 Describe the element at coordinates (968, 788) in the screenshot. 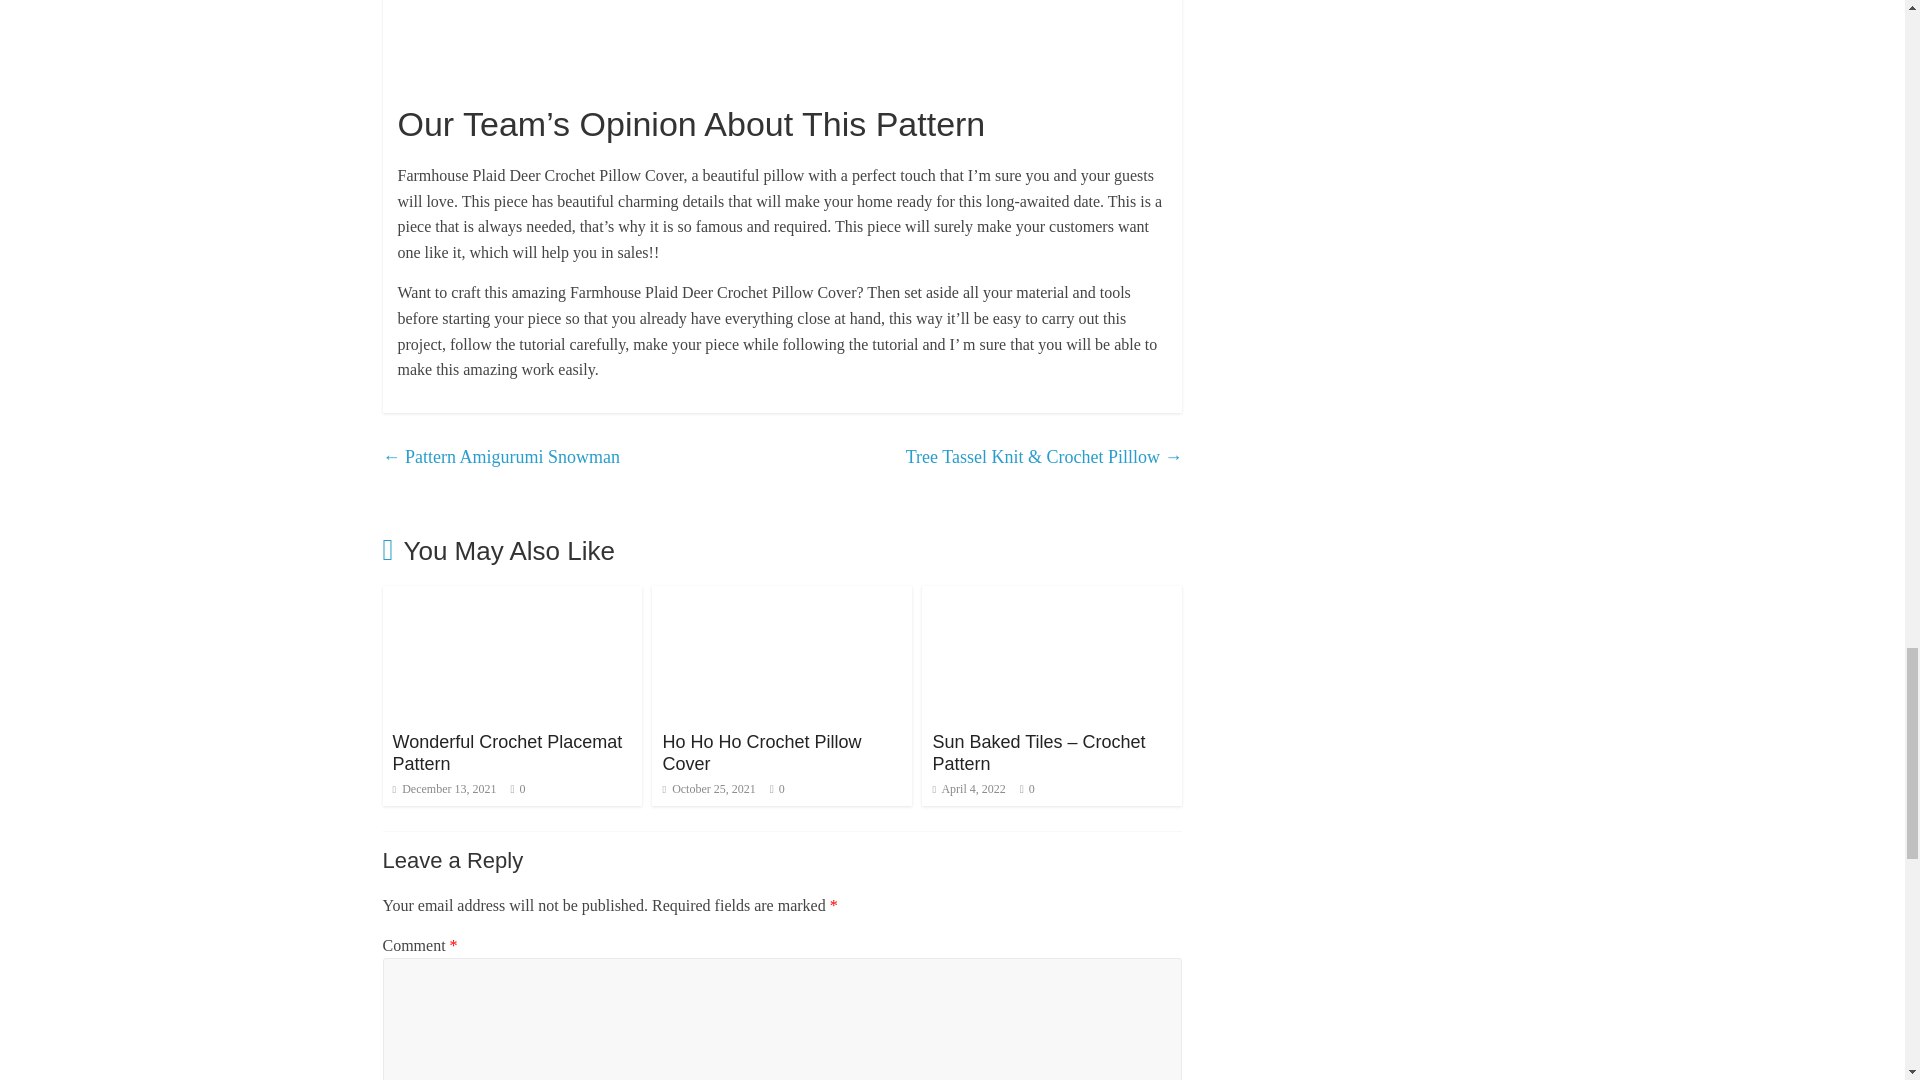

I see `5:02 pm` at that location.